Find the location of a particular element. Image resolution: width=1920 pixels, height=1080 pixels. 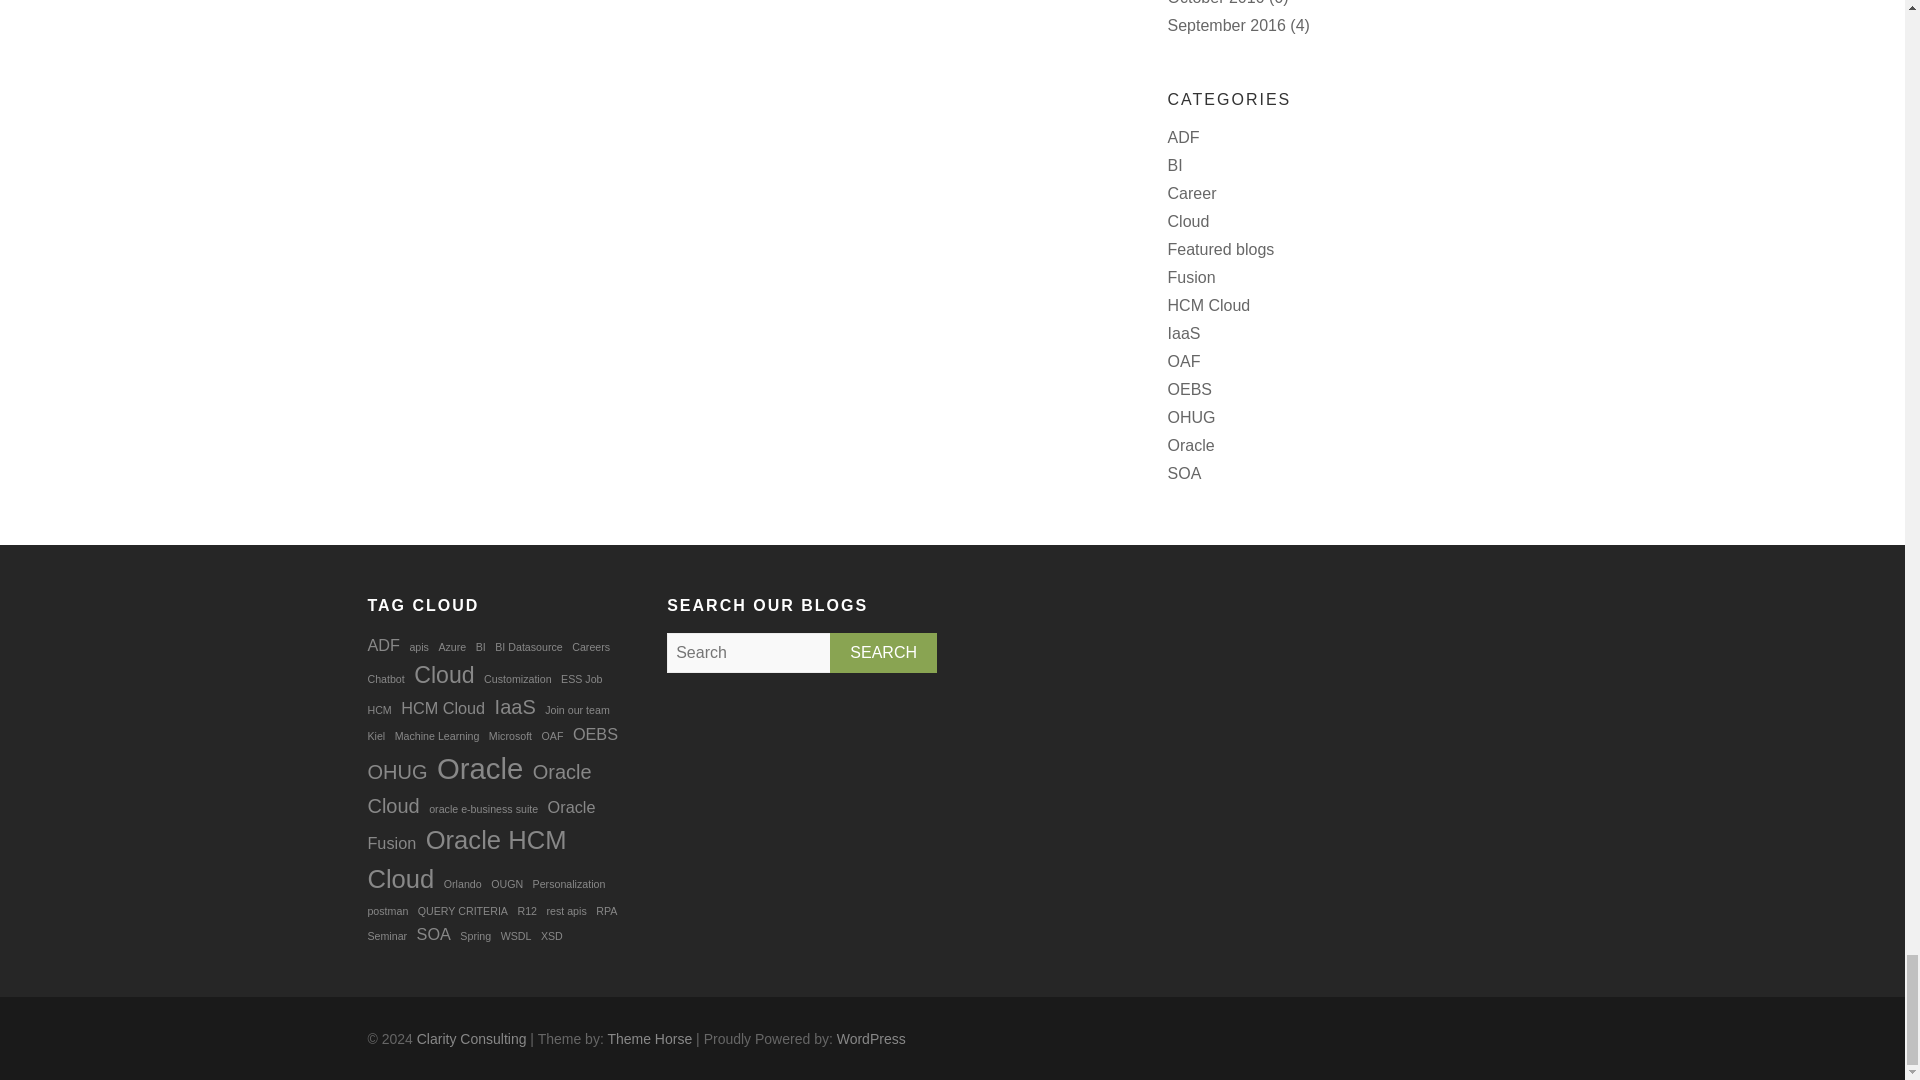

Clarity Consulting is located at coordinates (471, 1038).